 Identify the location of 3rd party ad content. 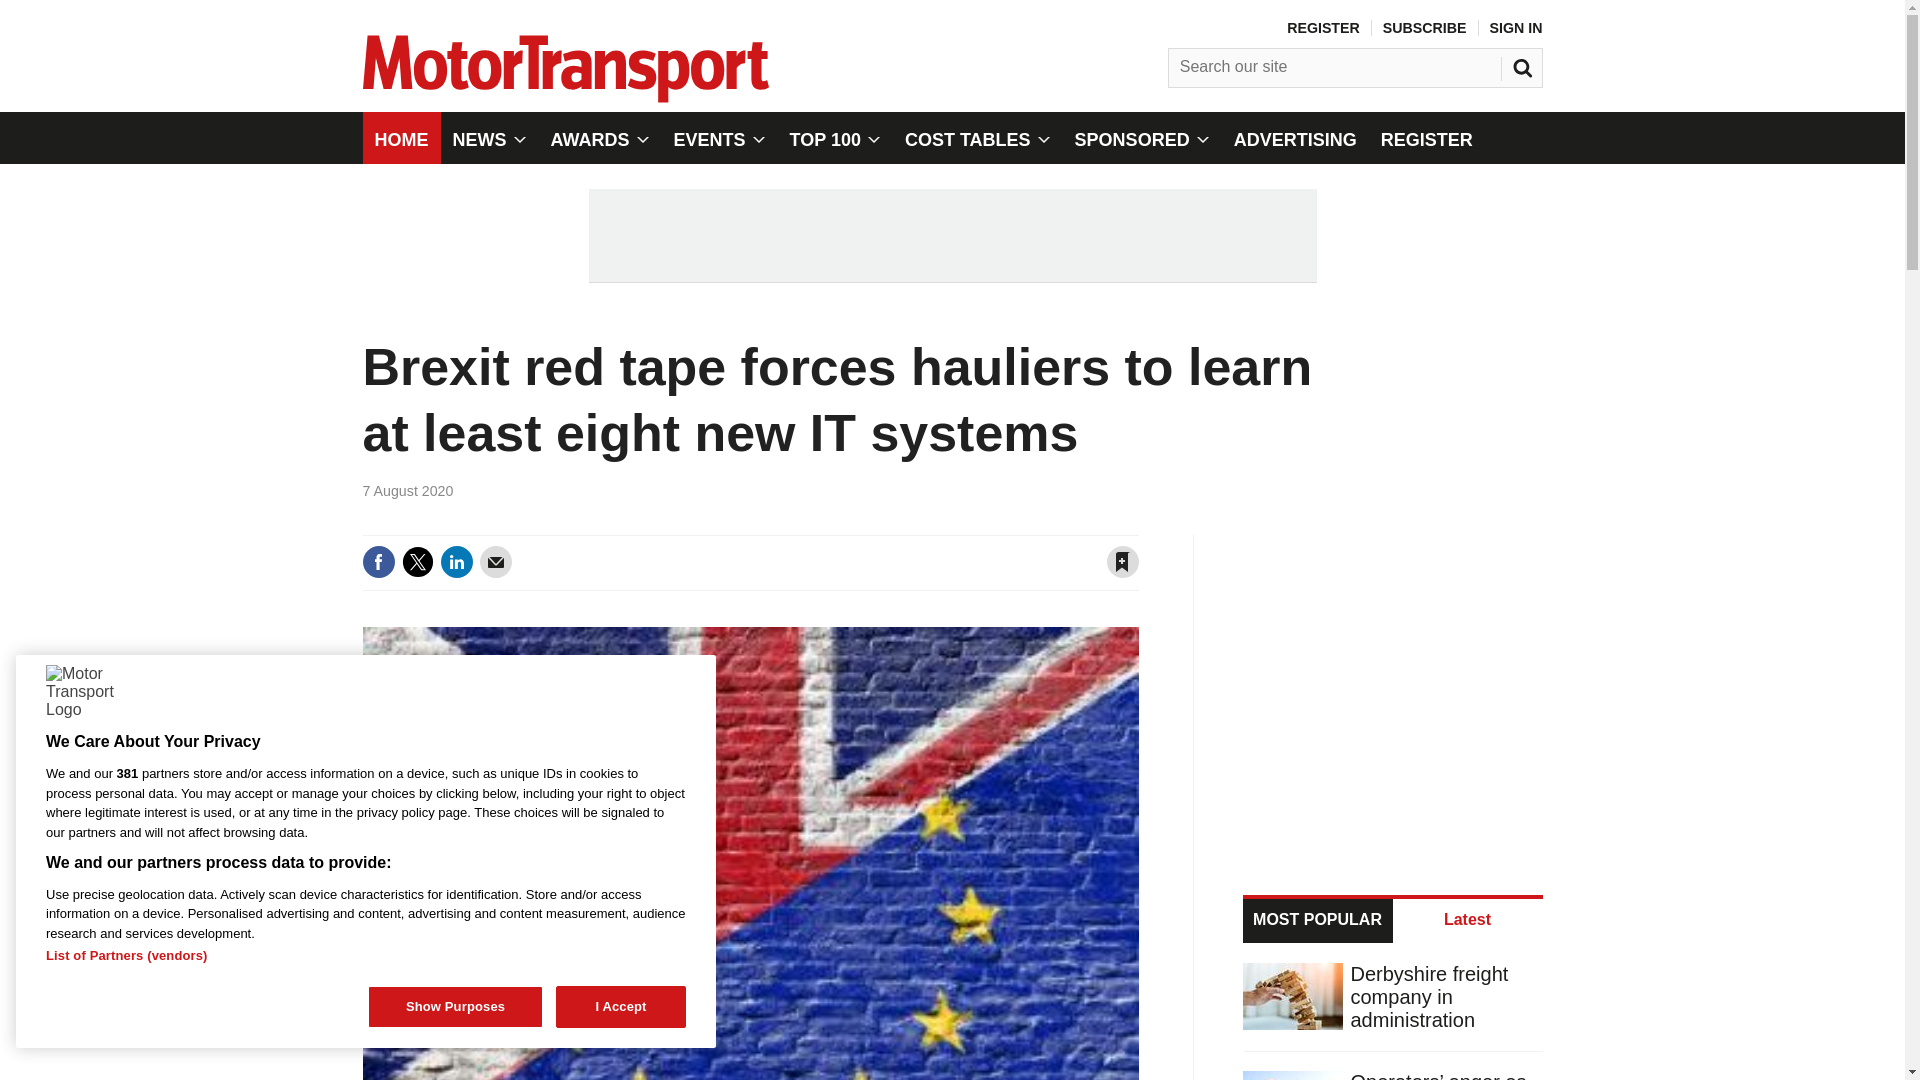
(951, 235).